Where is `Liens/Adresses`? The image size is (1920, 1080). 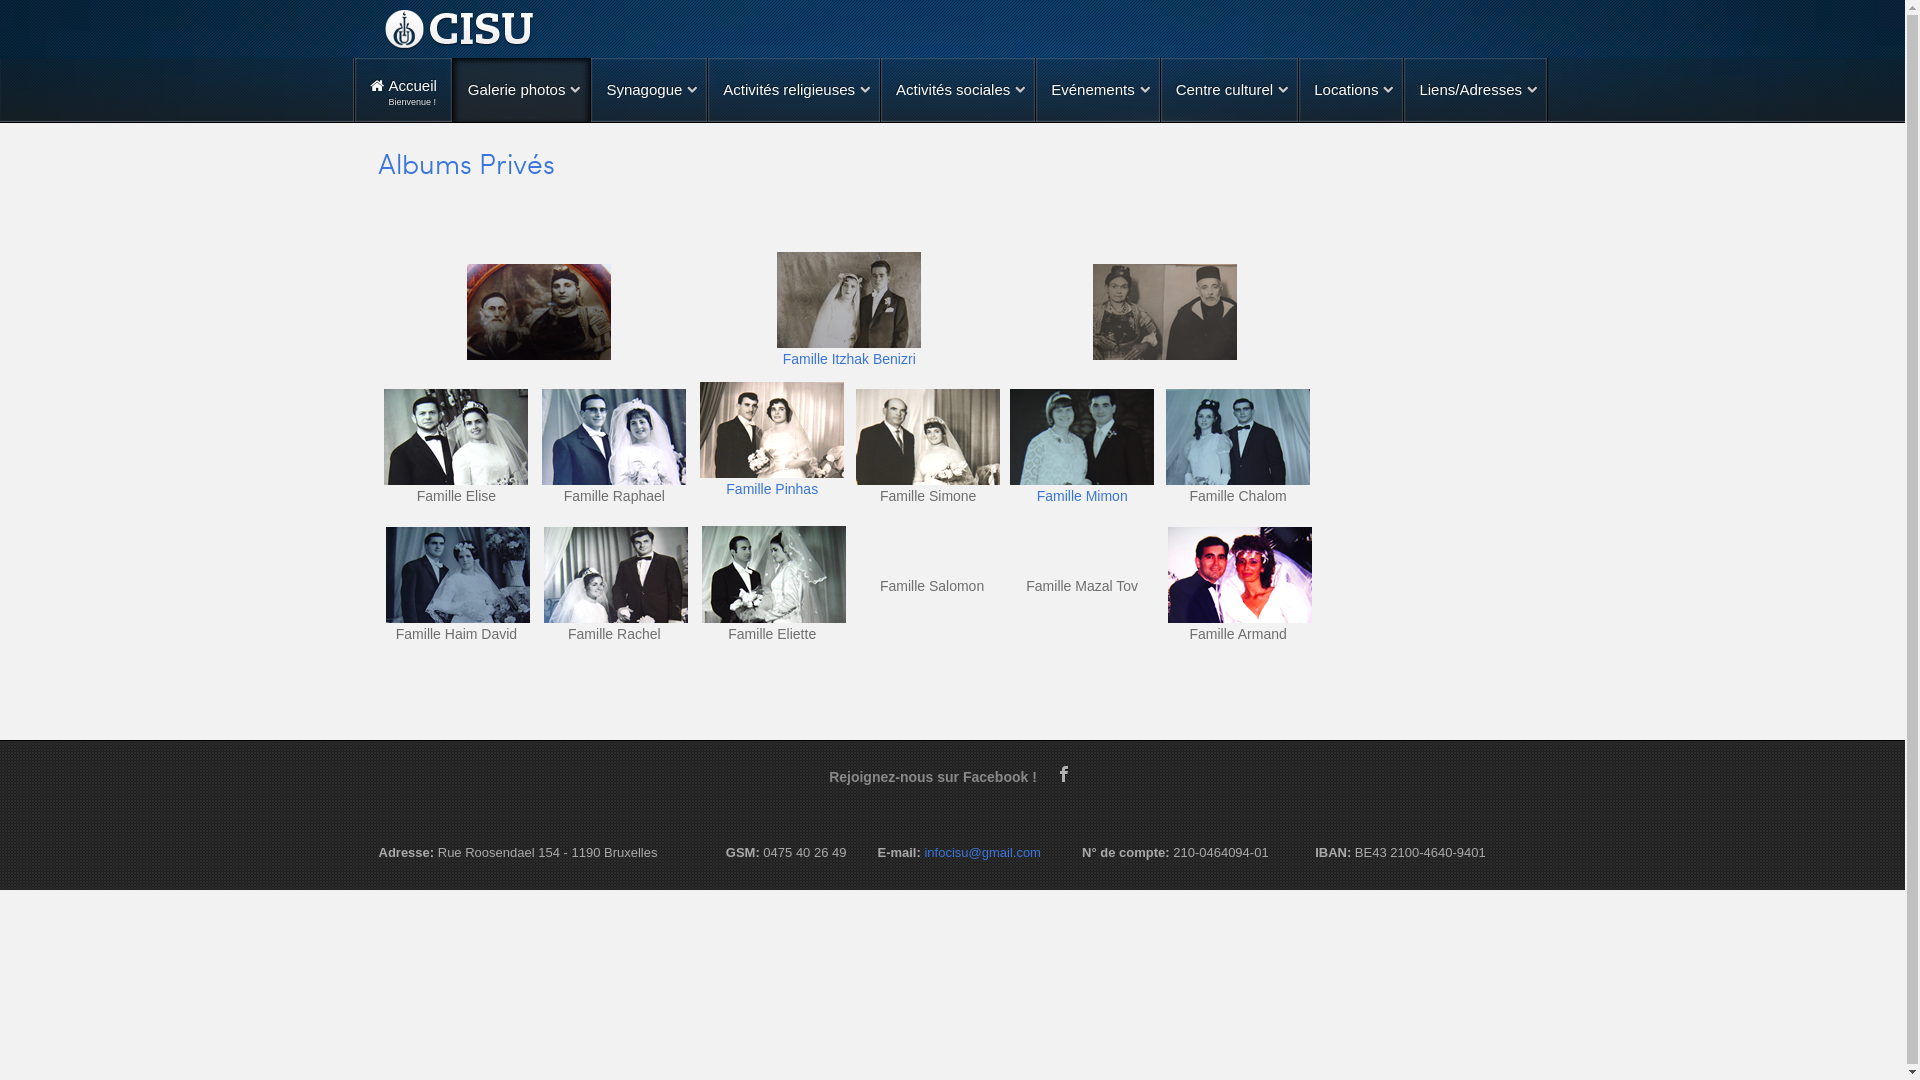
Liens/Adresses is located at coordinates (1476, 90).